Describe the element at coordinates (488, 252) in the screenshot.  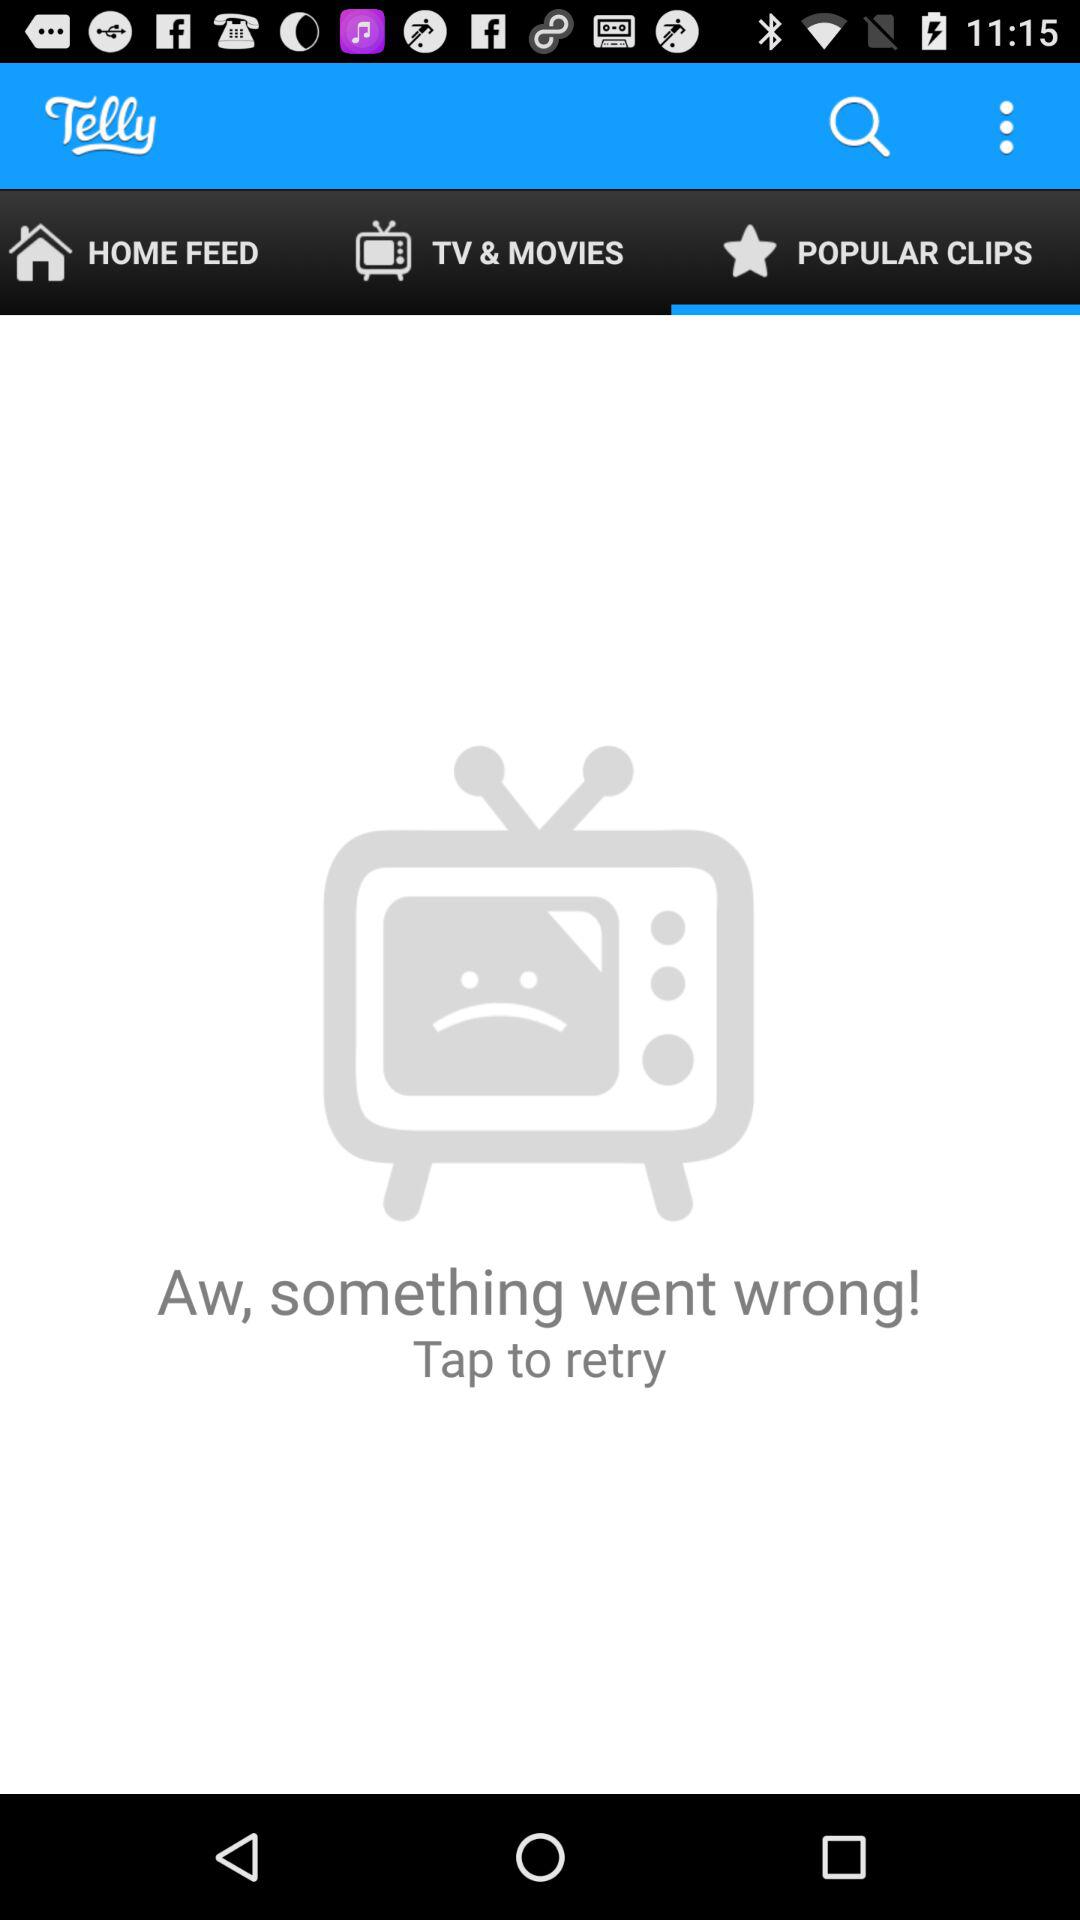
I see `choose app to the left of popular clips` at that location.